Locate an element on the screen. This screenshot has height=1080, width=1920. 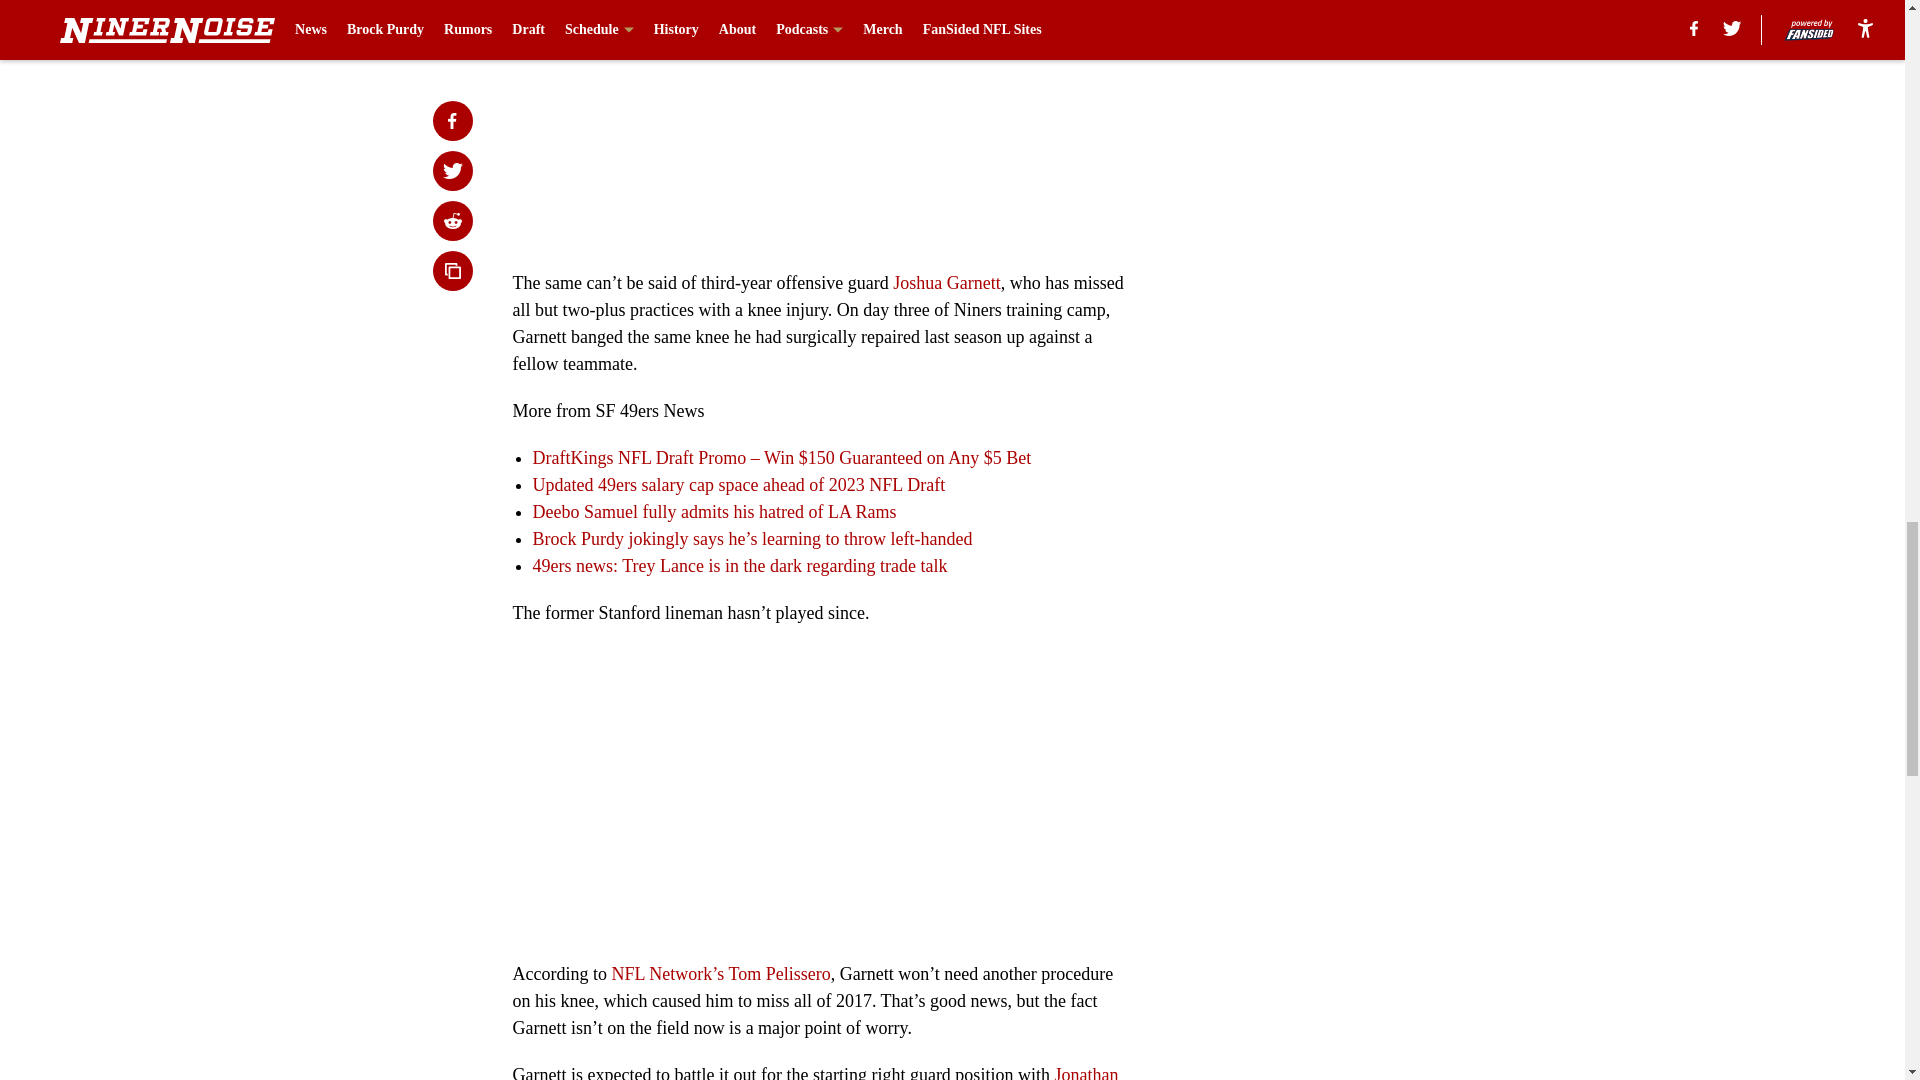
Joshua Garnett is located at coordinates (946, 282).